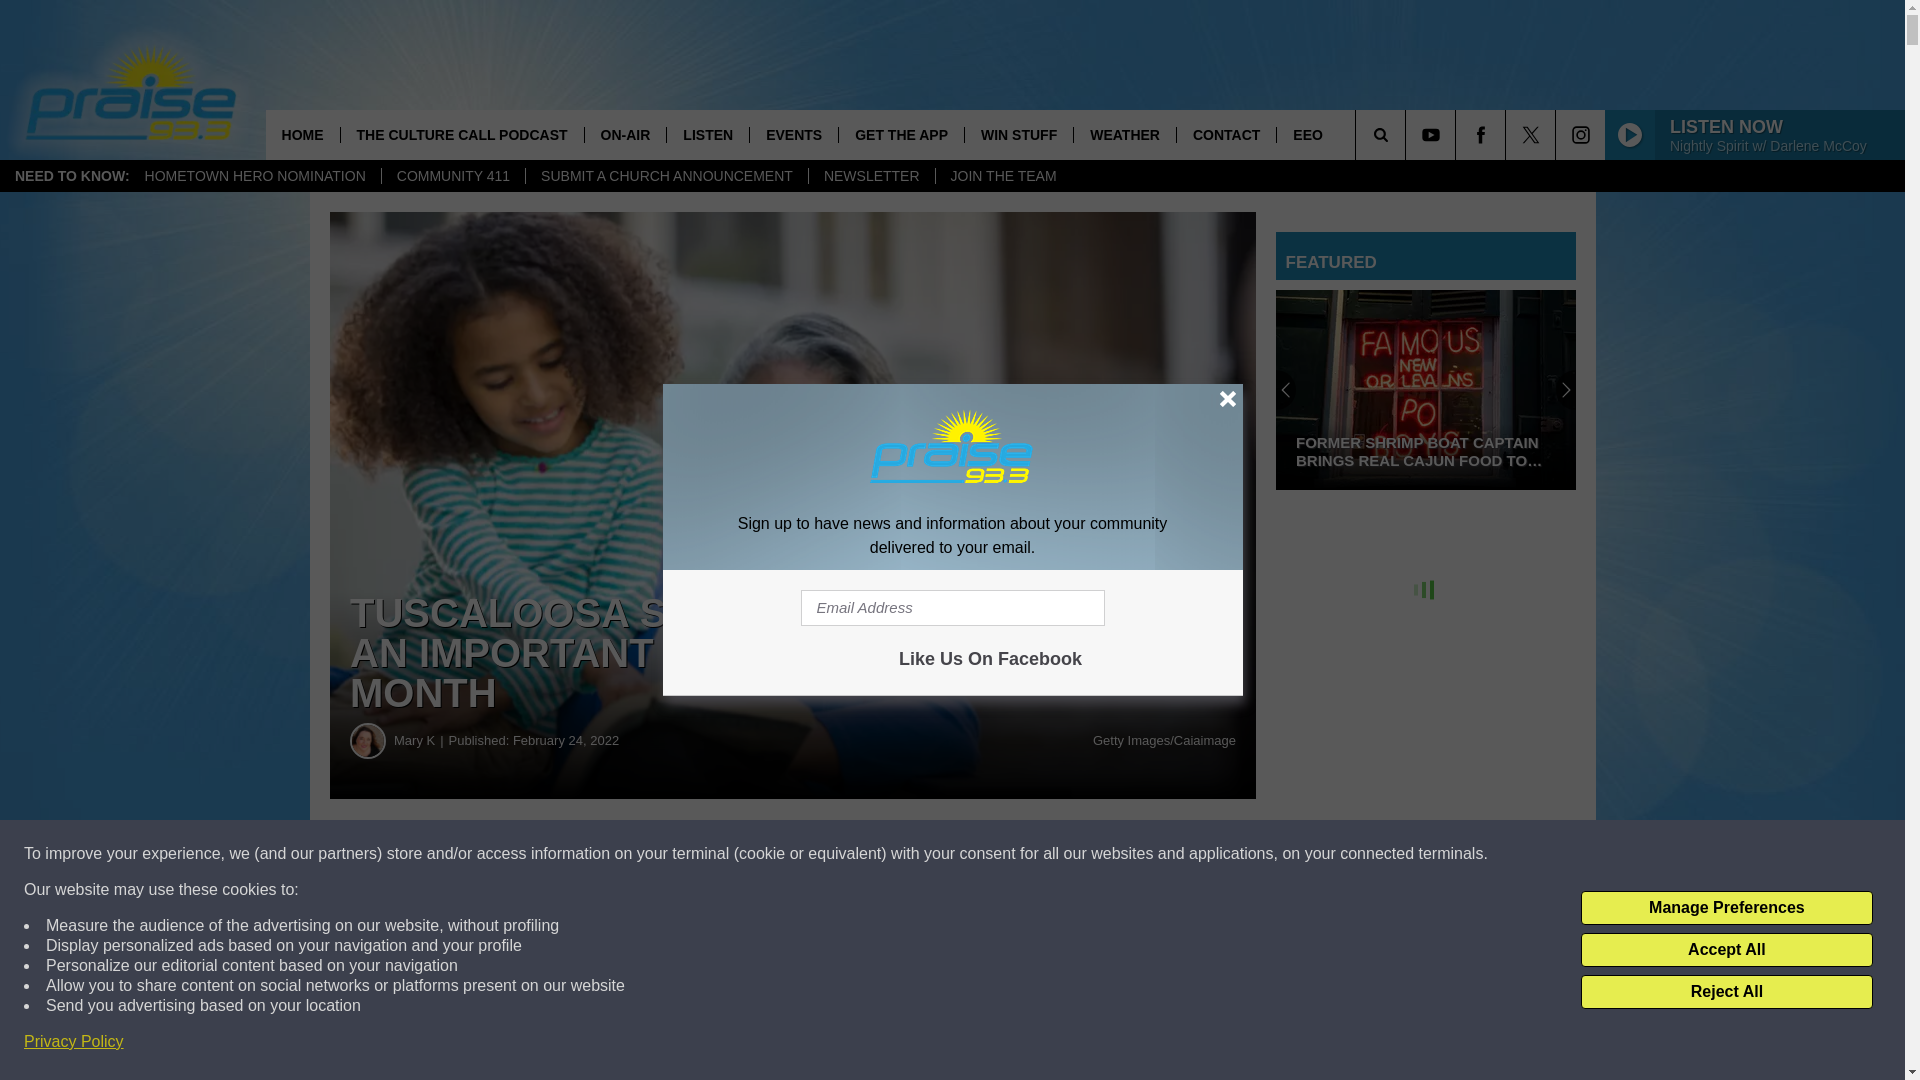 This screenshot has width=1920, height=1080. What do you see at coordinates (1726, 908) in the screenshot?
I see `Manage Preferences` at bounding box center [1726, 908].